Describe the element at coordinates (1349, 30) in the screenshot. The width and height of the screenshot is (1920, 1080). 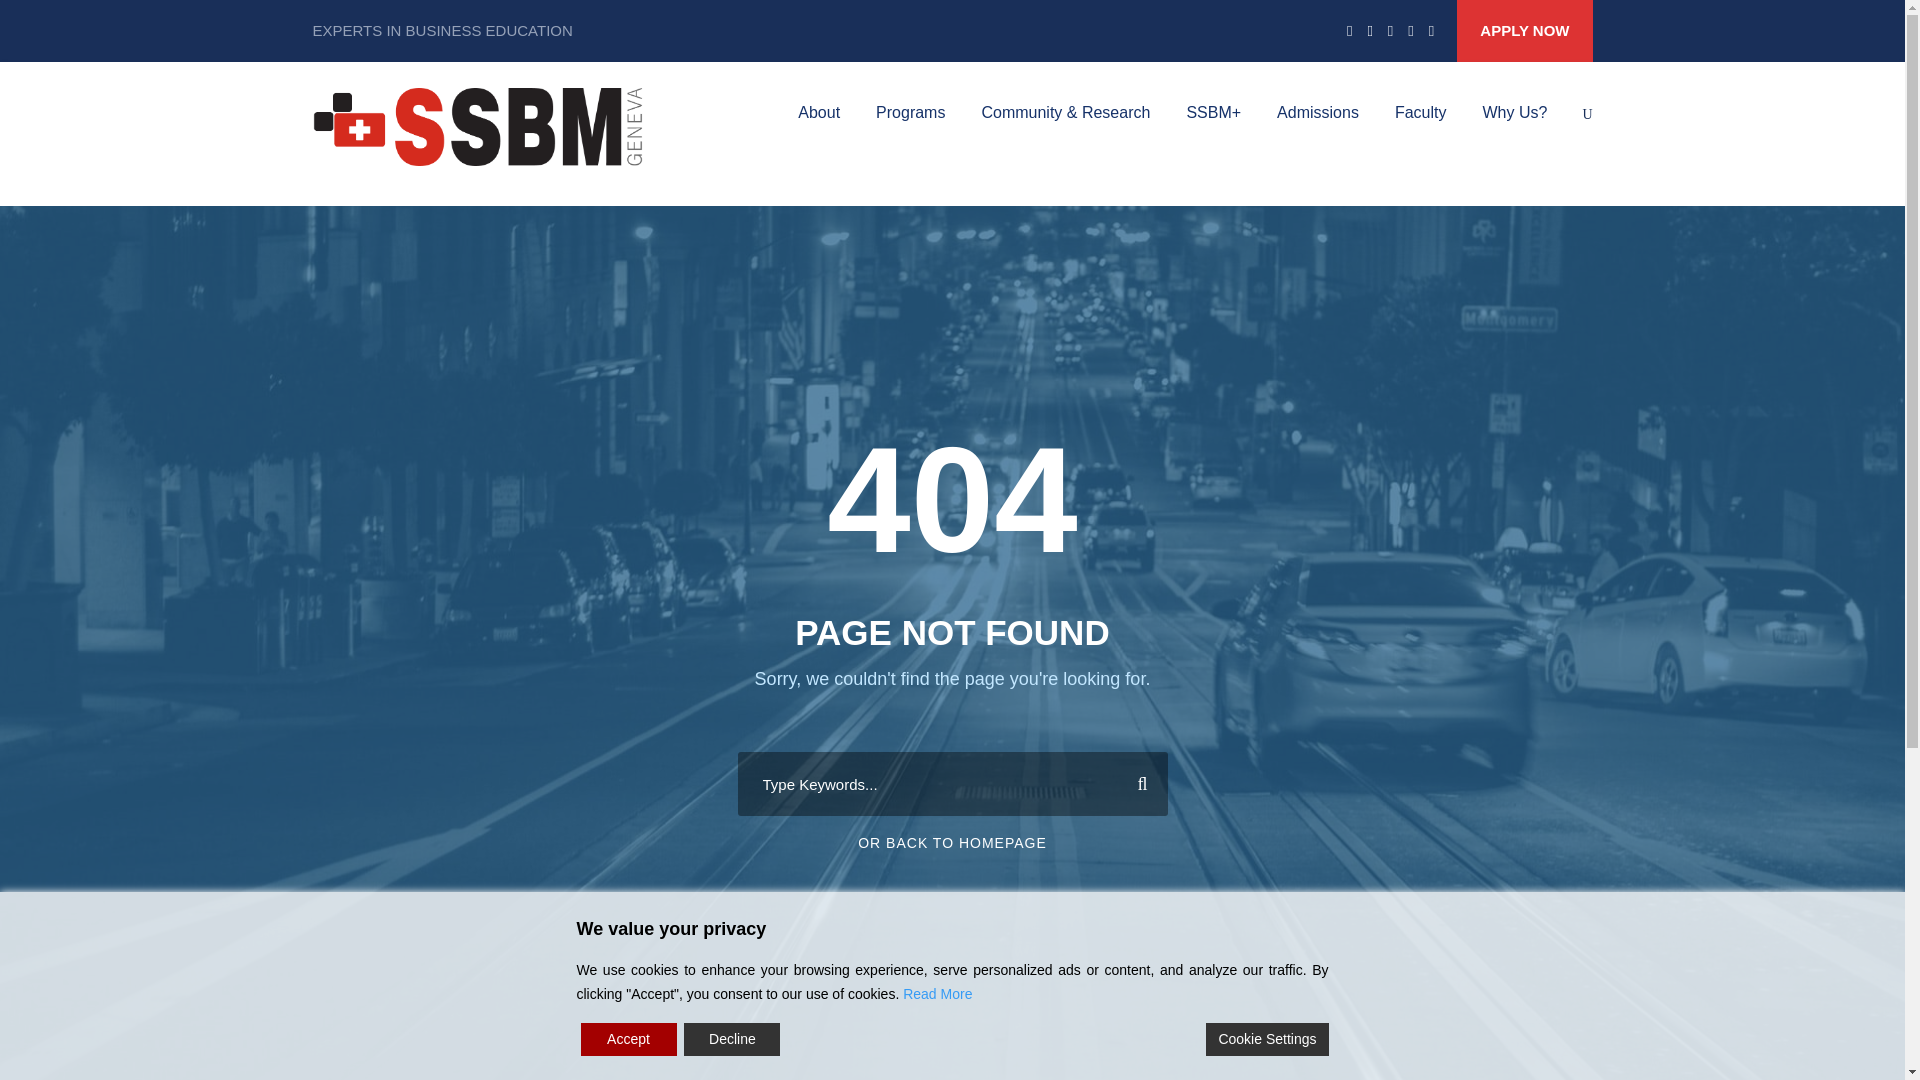
I see `facebook` at that location.